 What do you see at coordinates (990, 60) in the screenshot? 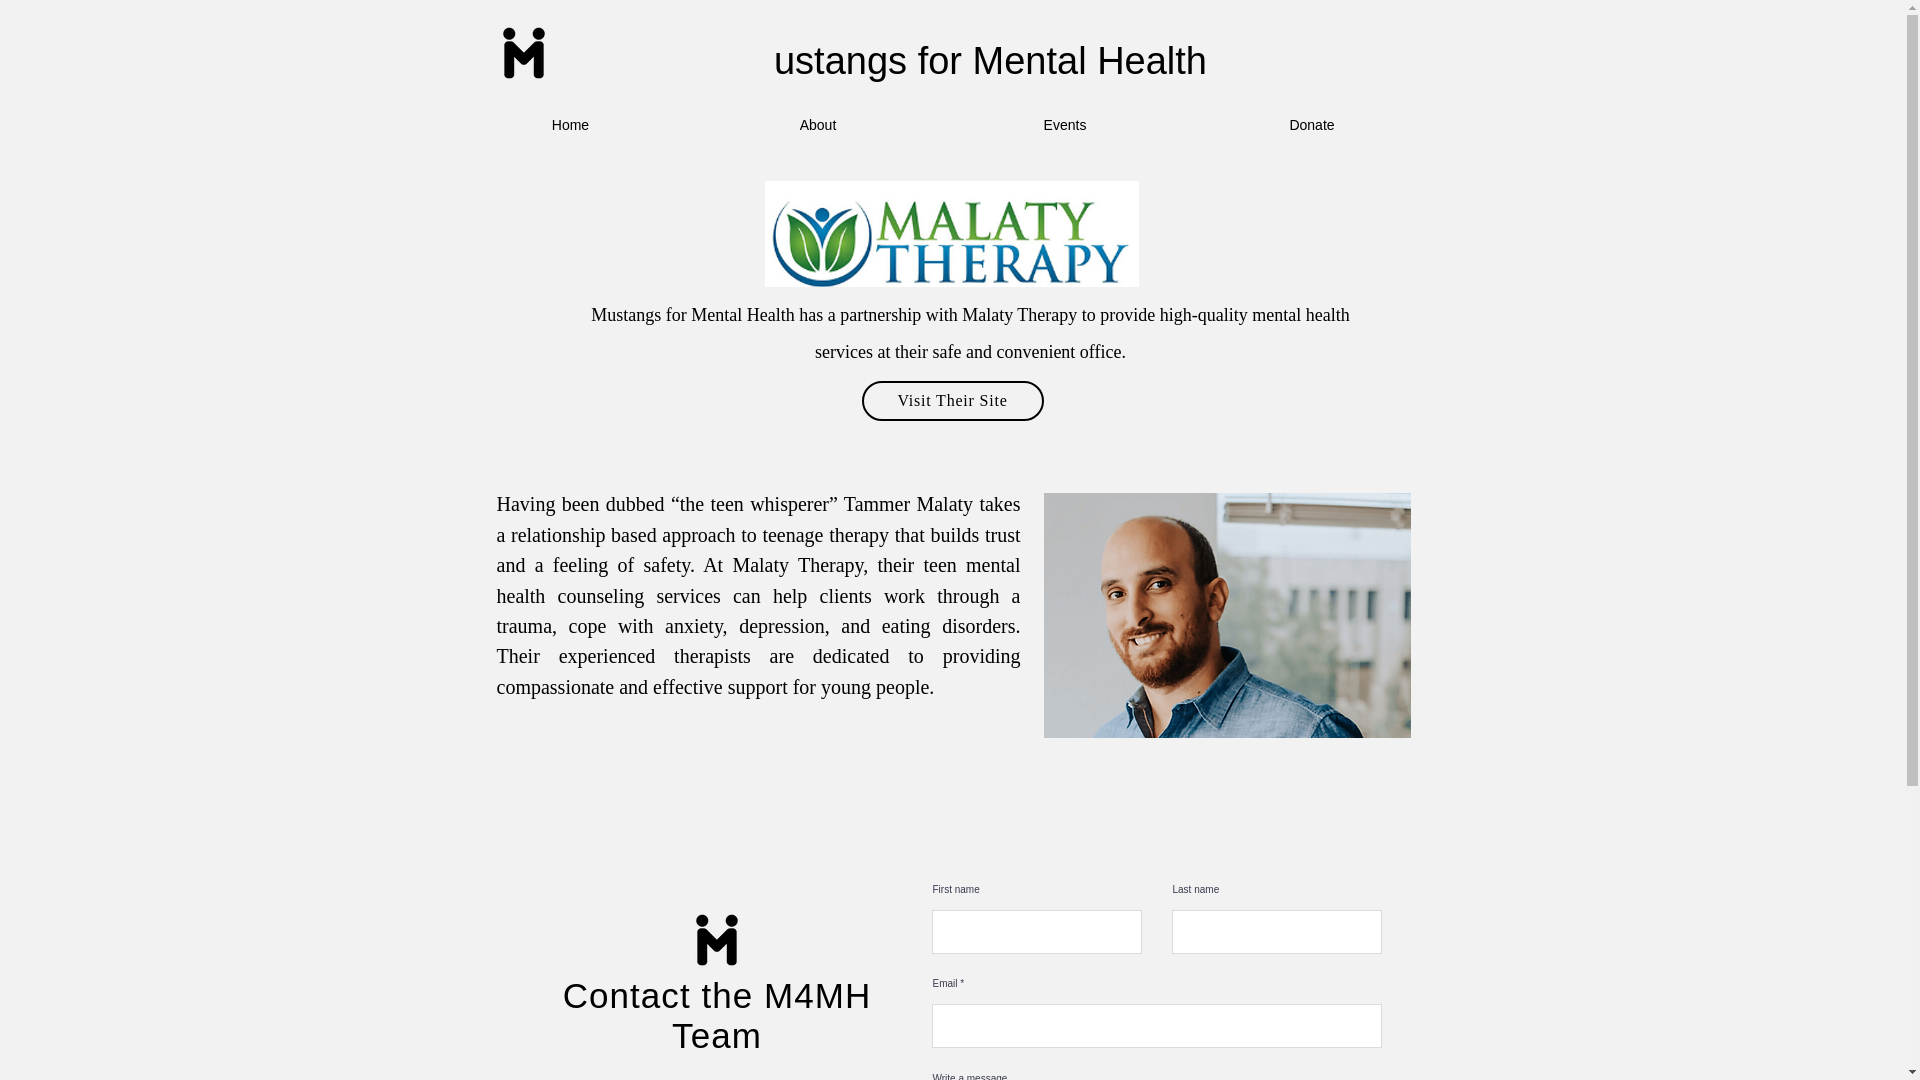
I see `ustangs for Mental Health` at bounding box center [990, 60].